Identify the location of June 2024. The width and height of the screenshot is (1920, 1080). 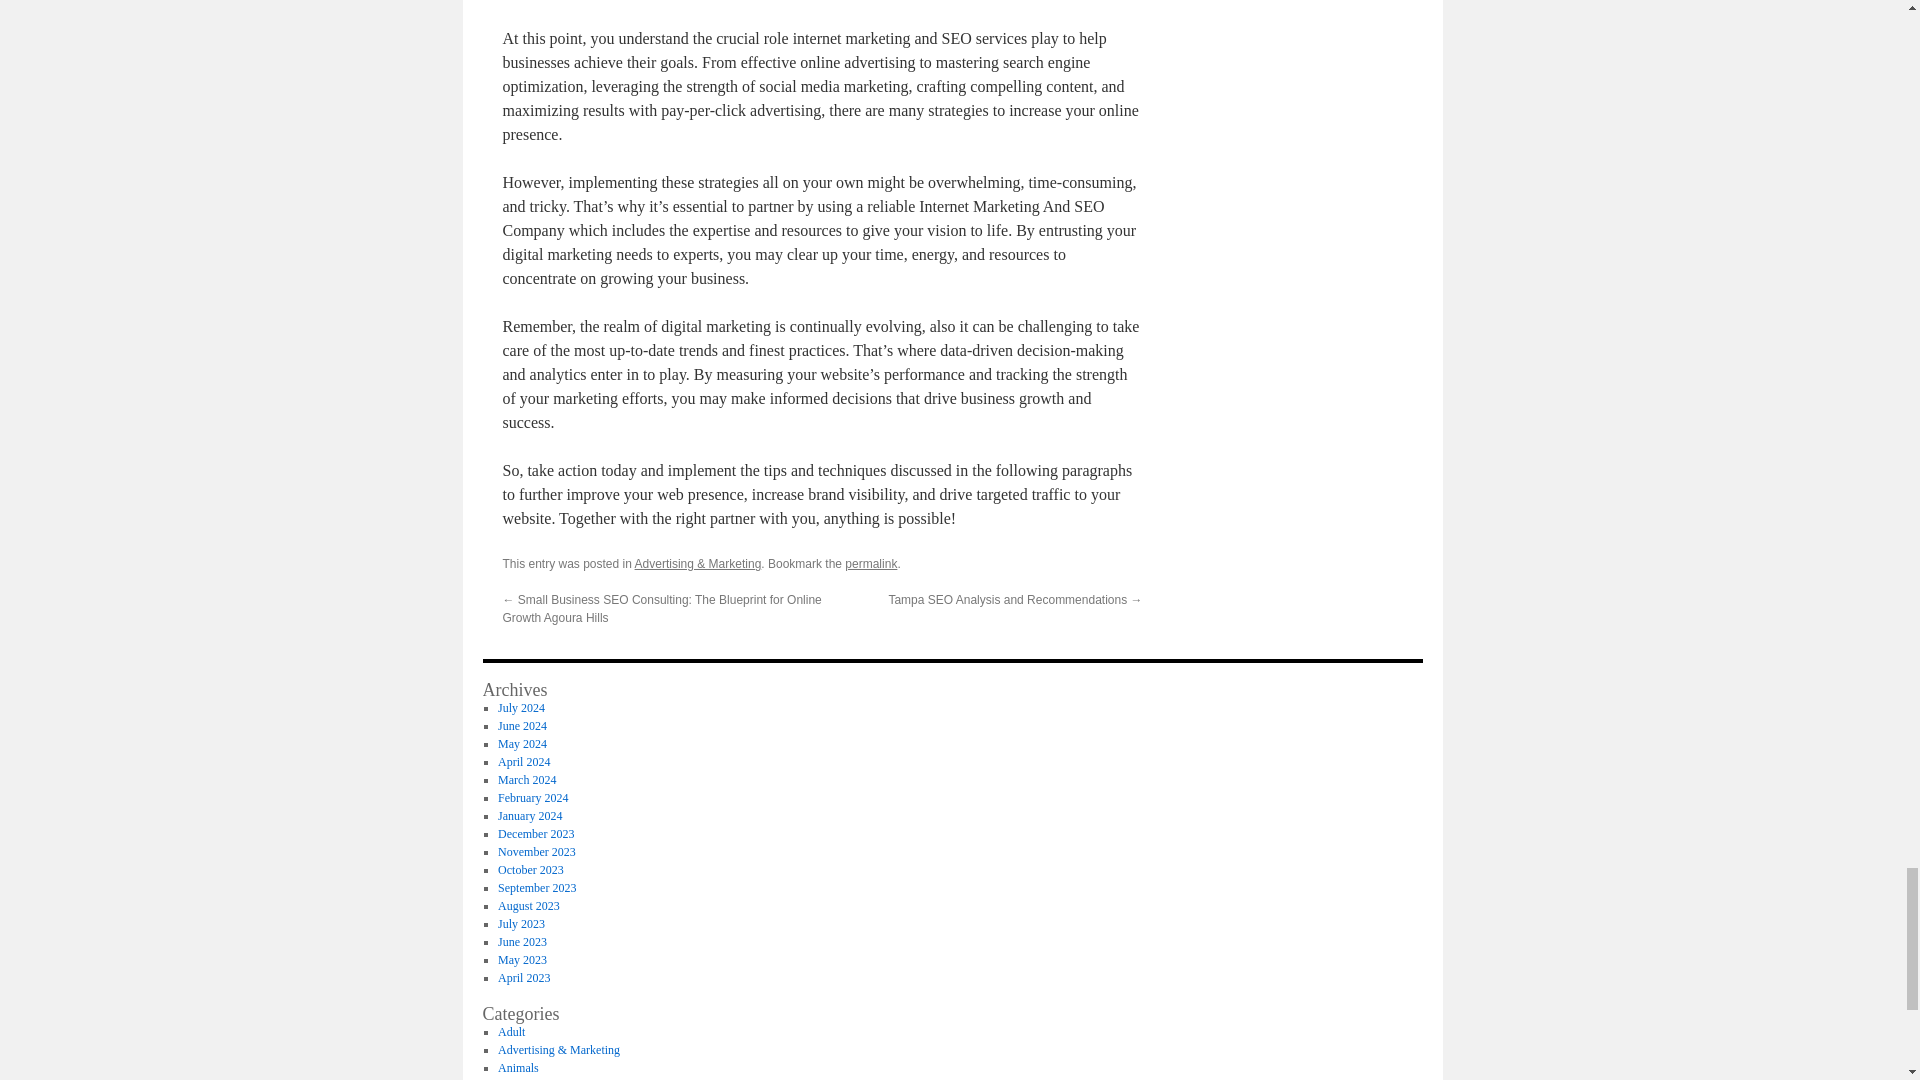
(522, 726).